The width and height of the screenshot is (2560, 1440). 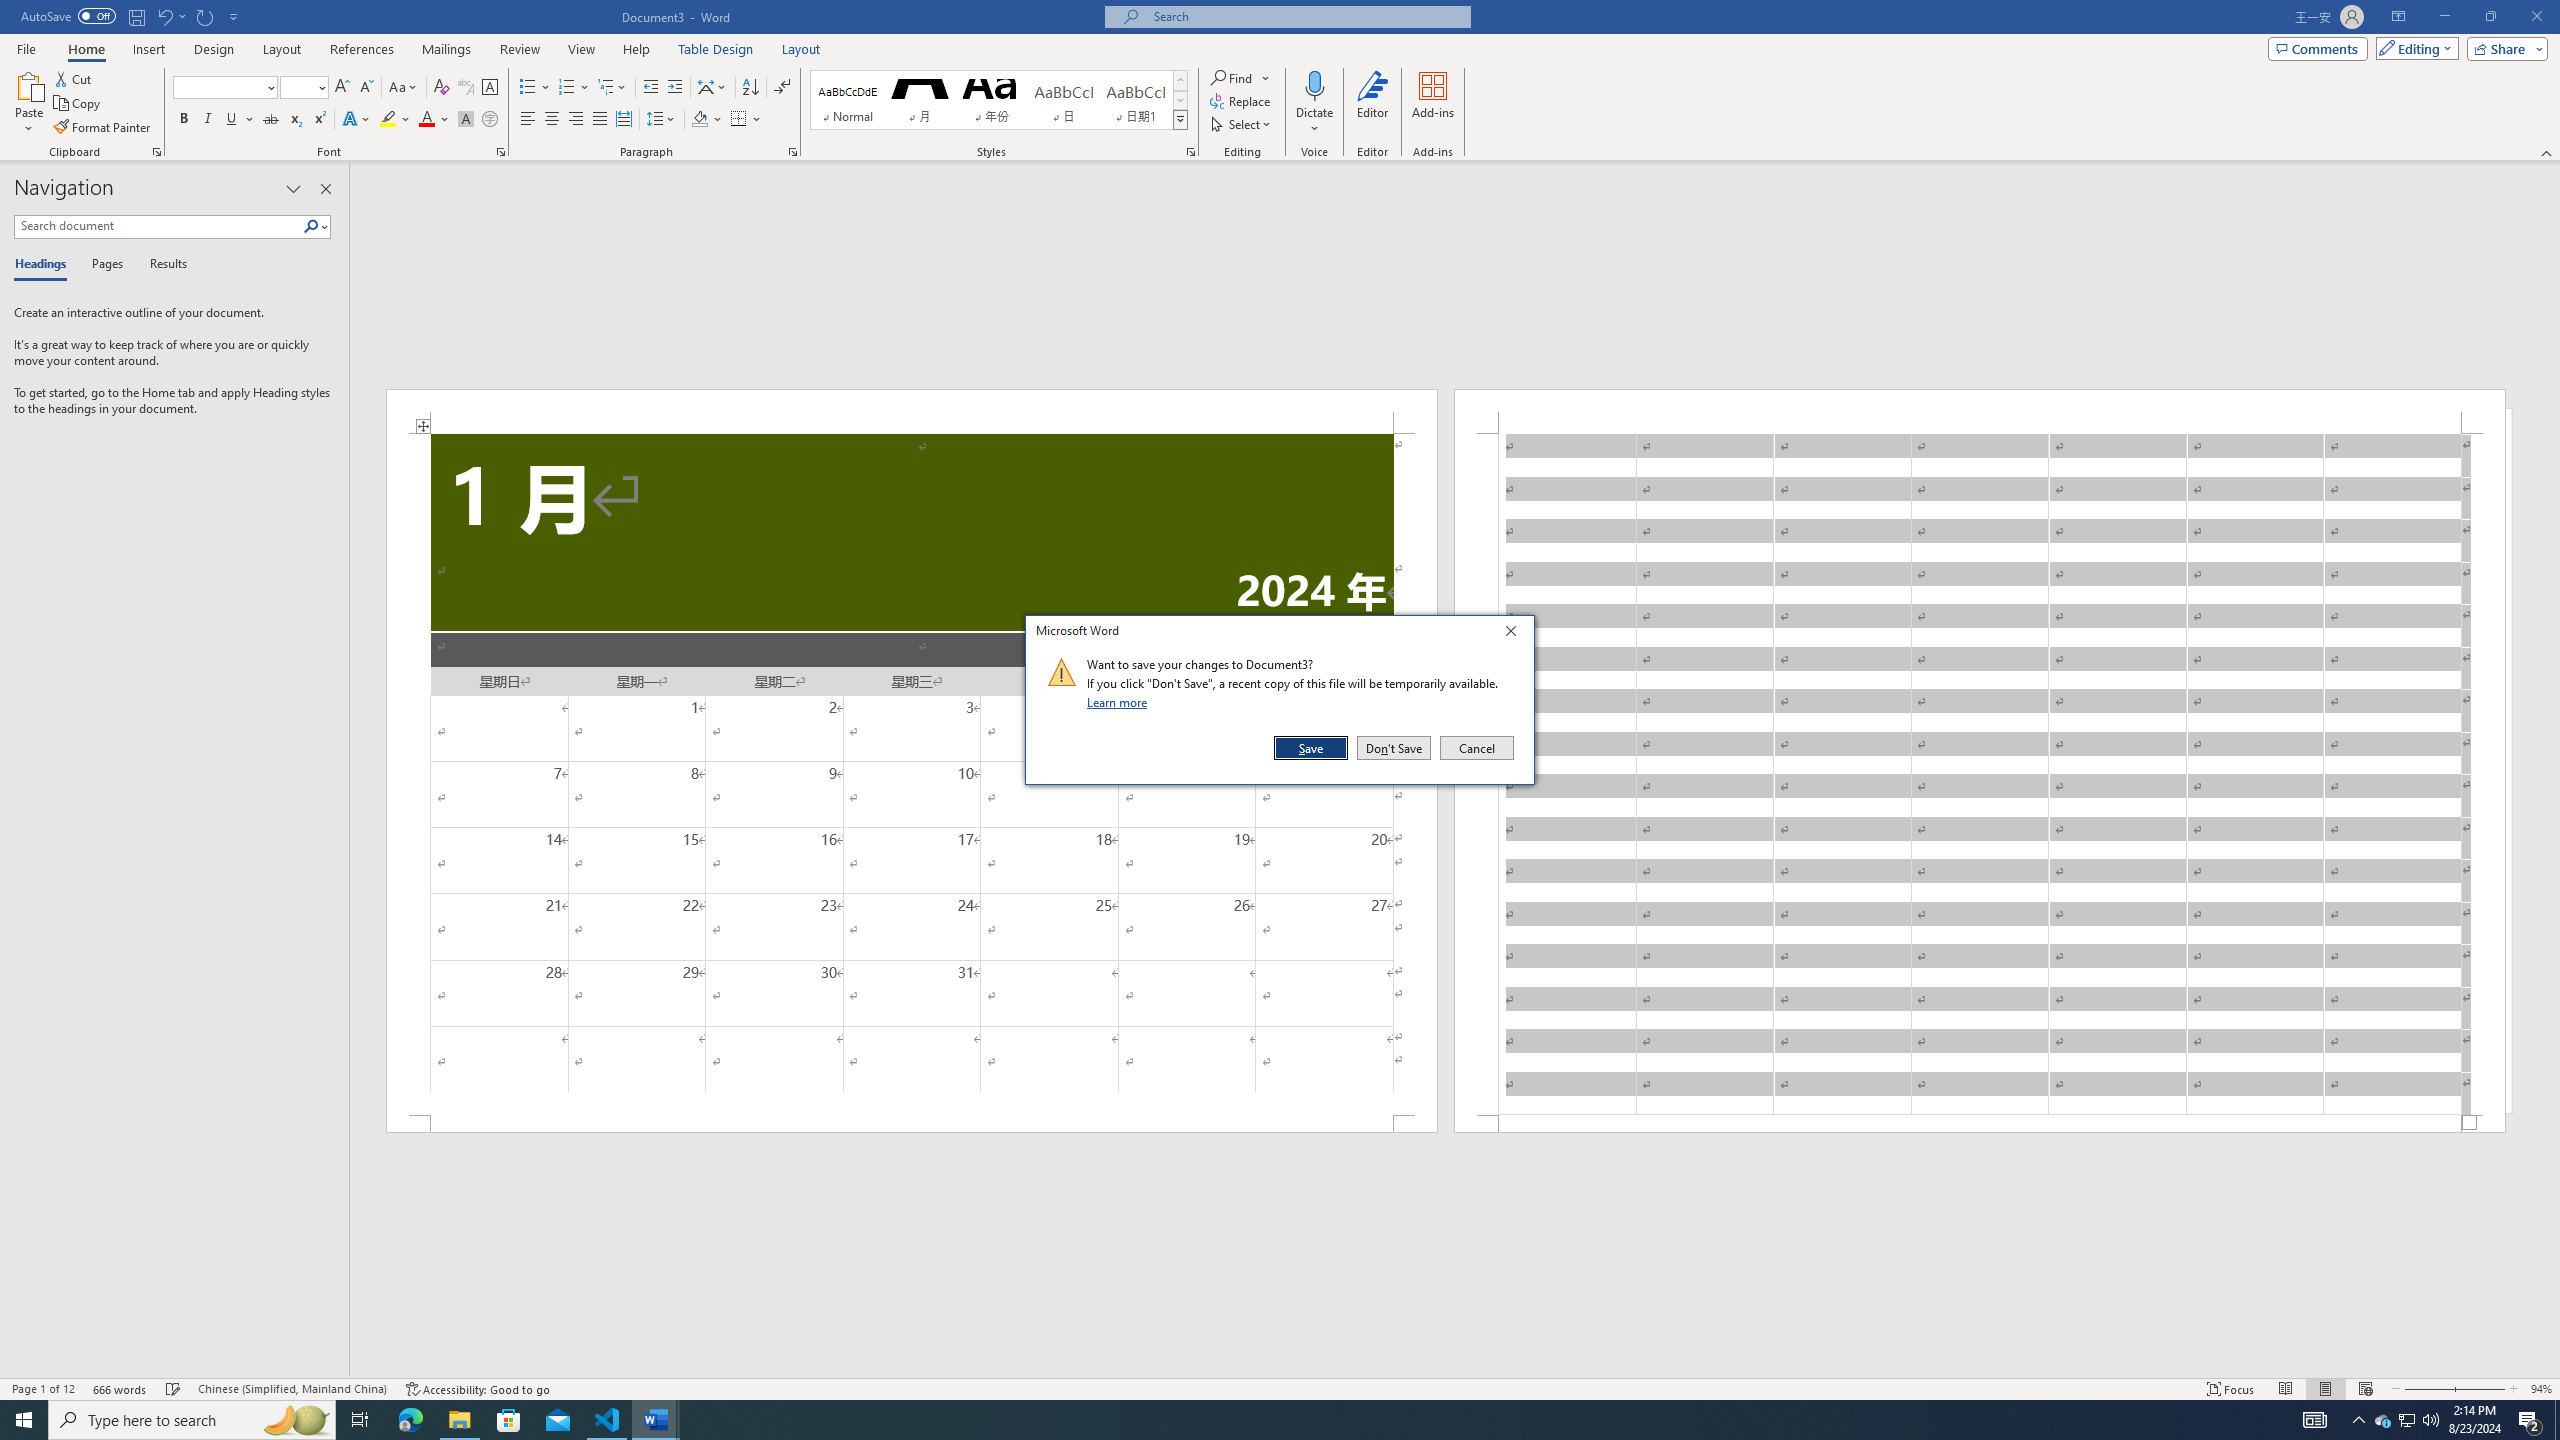 I want to click on Undo Text Fill Effect, so click(x=164, y=16).